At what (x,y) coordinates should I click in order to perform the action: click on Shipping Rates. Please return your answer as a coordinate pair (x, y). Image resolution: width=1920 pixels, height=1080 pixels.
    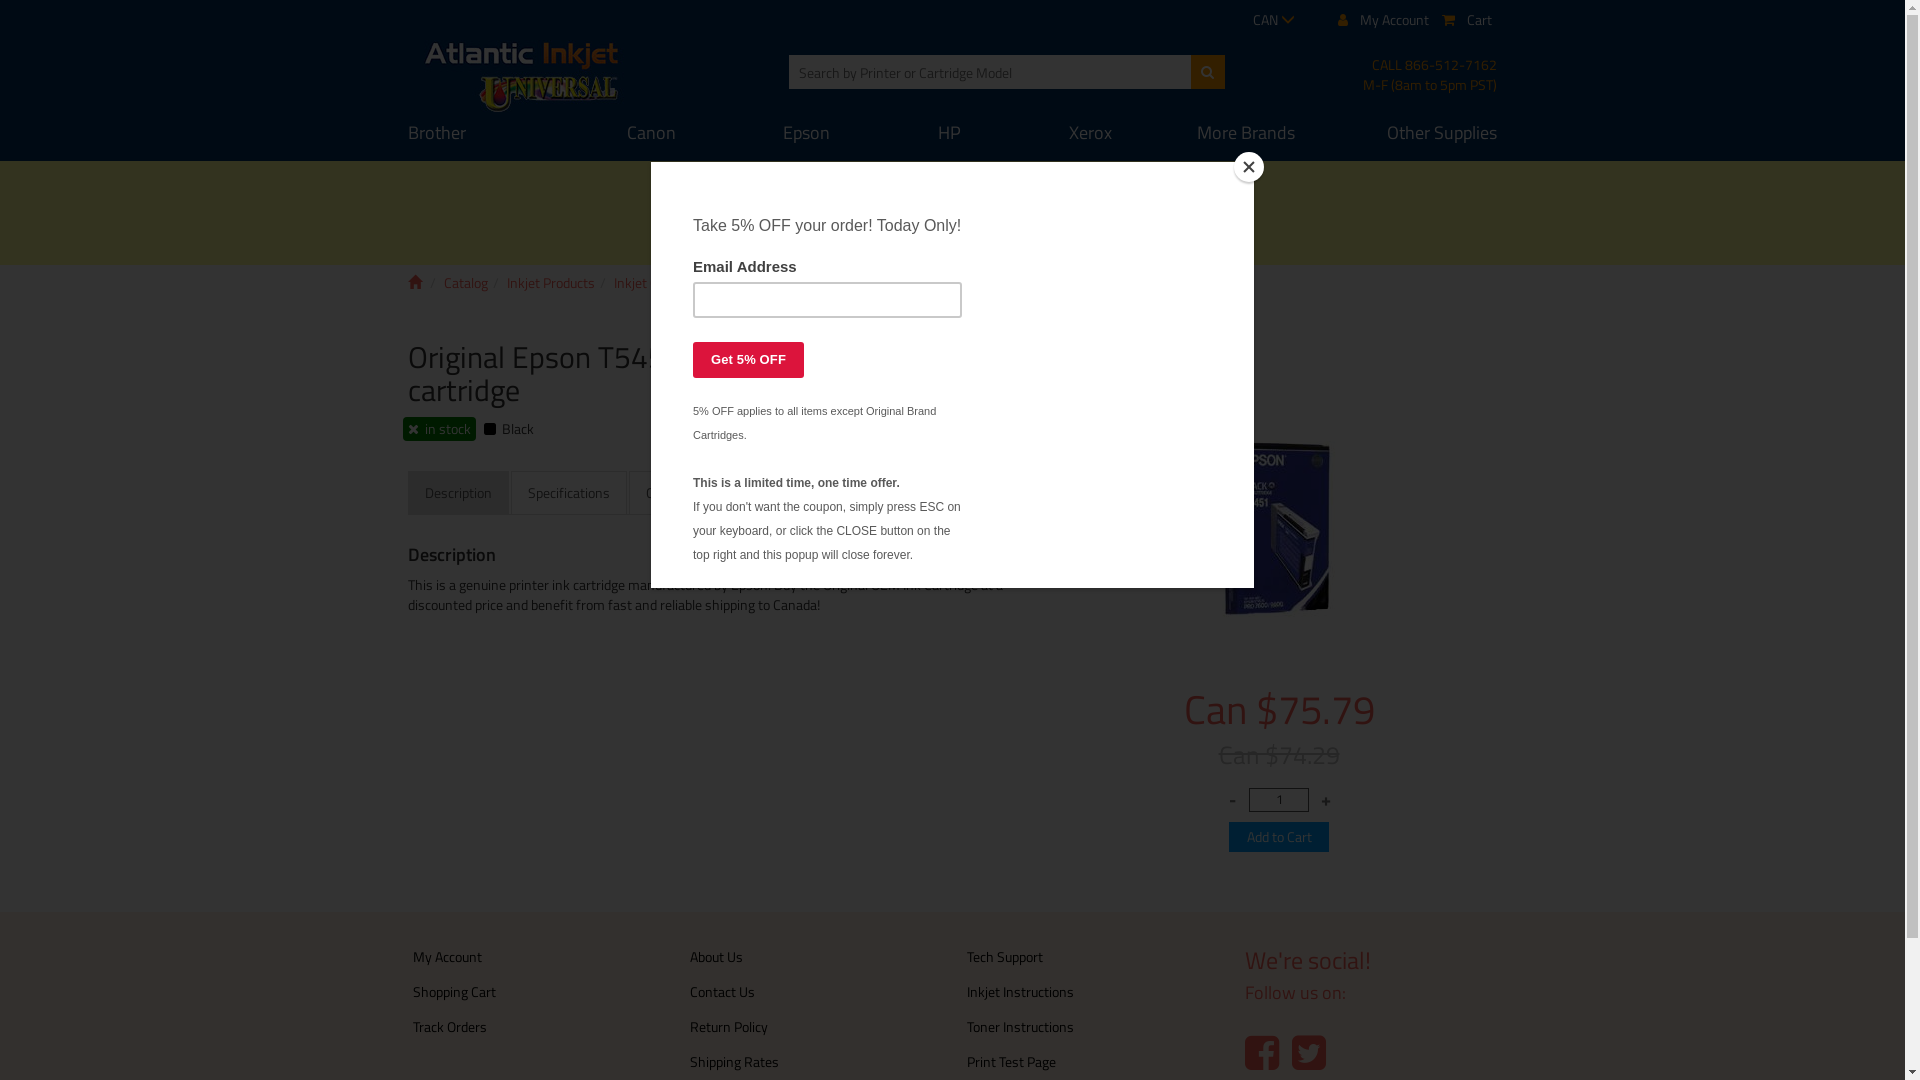
    Looking at the image, I should click on (734, 1062).